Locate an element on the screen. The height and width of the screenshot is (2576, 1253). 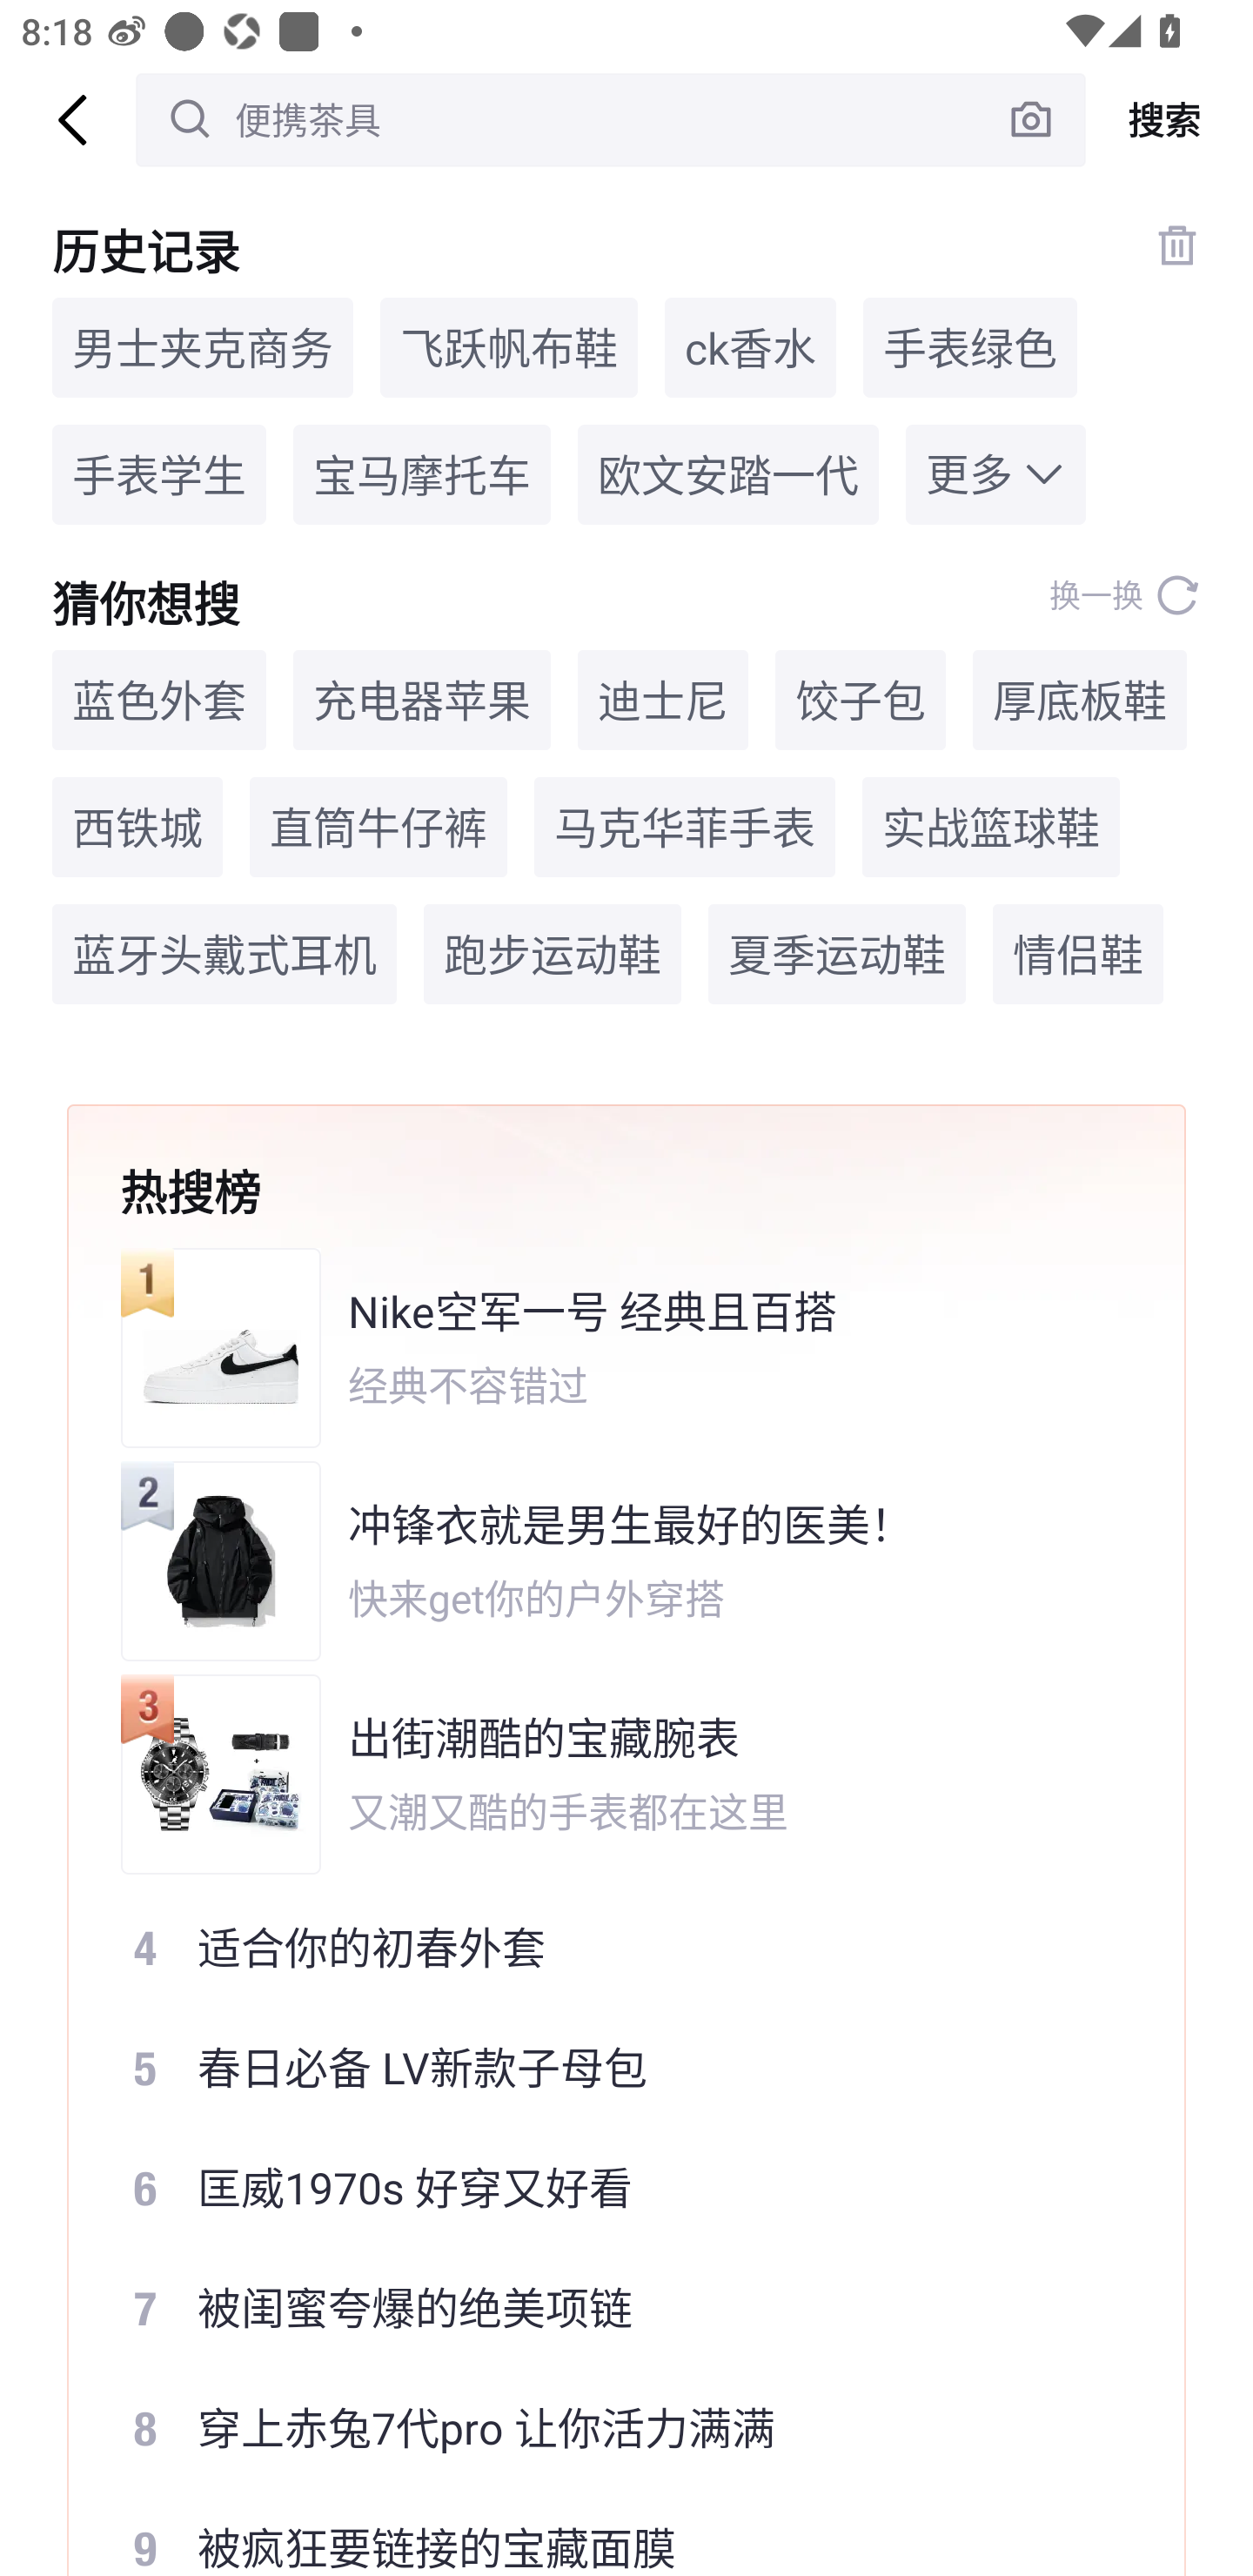
宝马摩托车 is located at coordinates (421, 475).